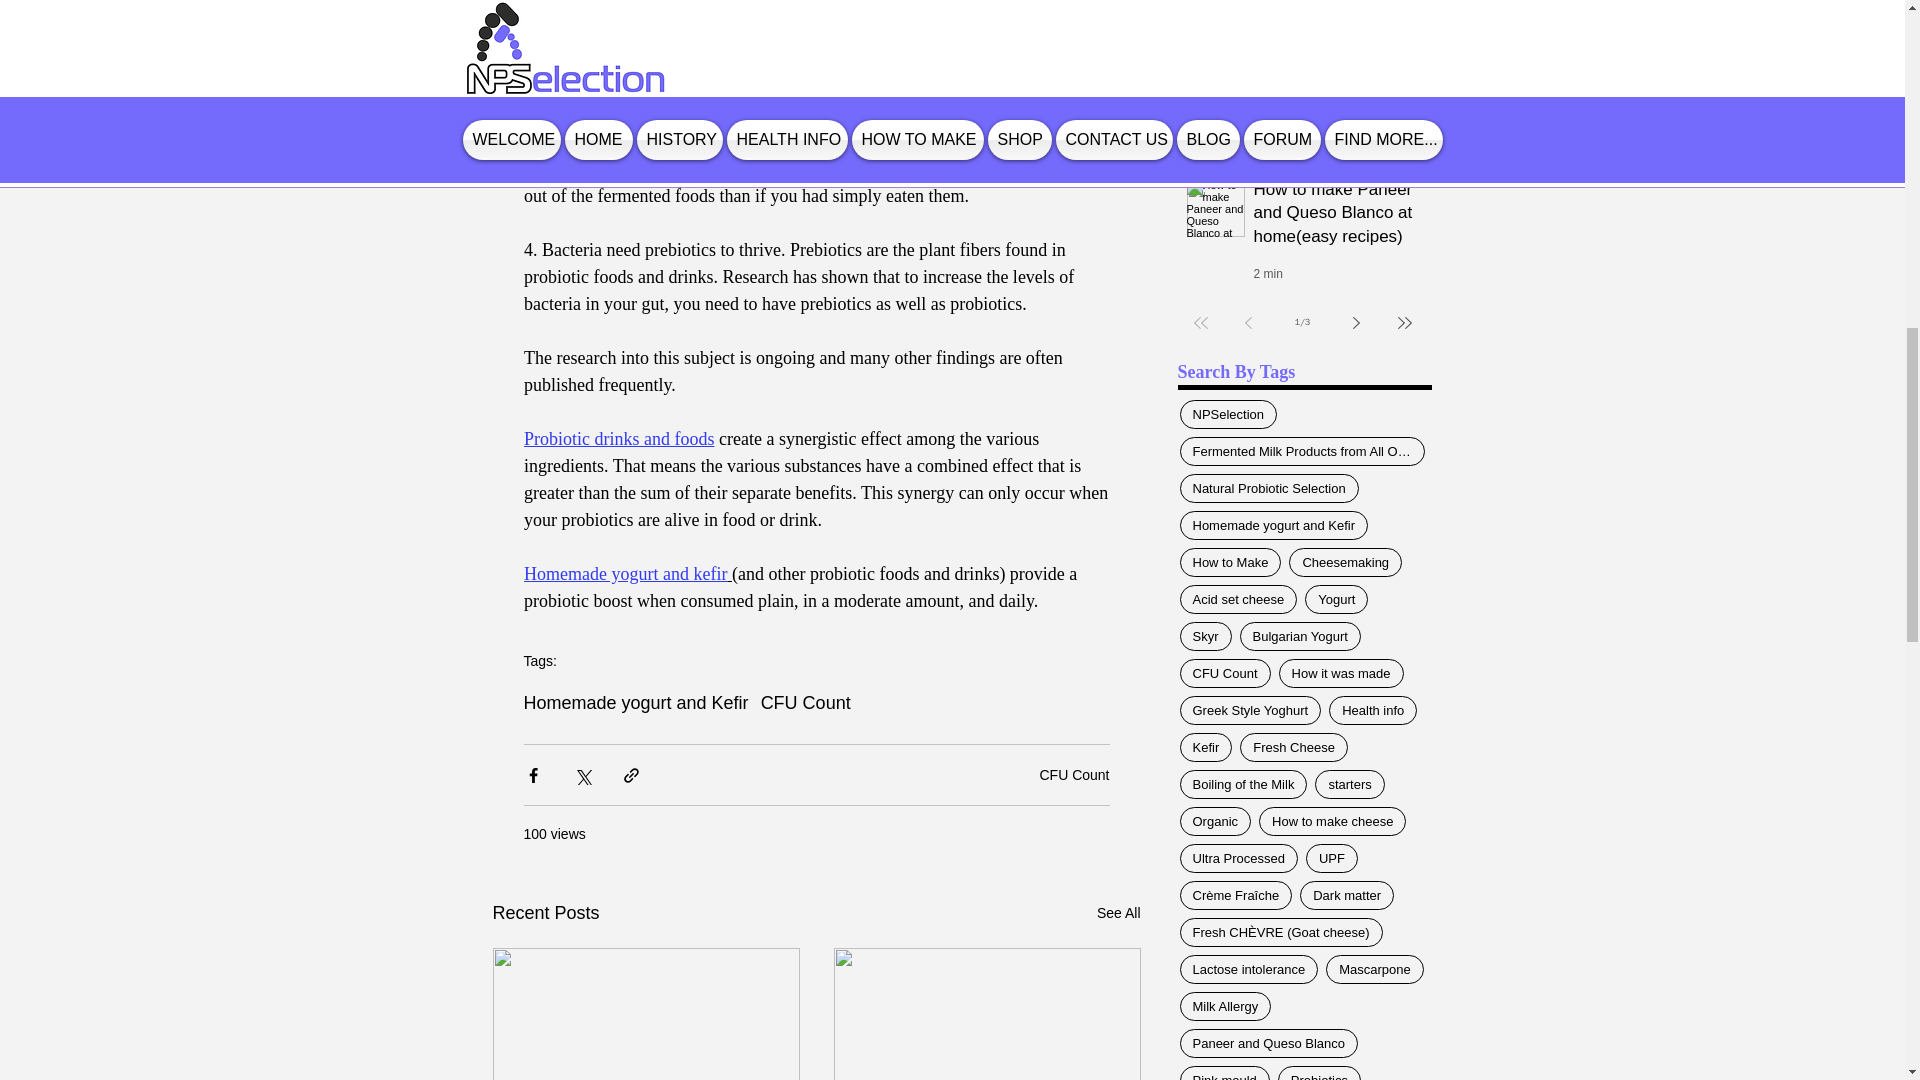  What do you see at coordinates (805, 703) in the screenshot?
I see `CFU Count` at bounding box center [805, 703].